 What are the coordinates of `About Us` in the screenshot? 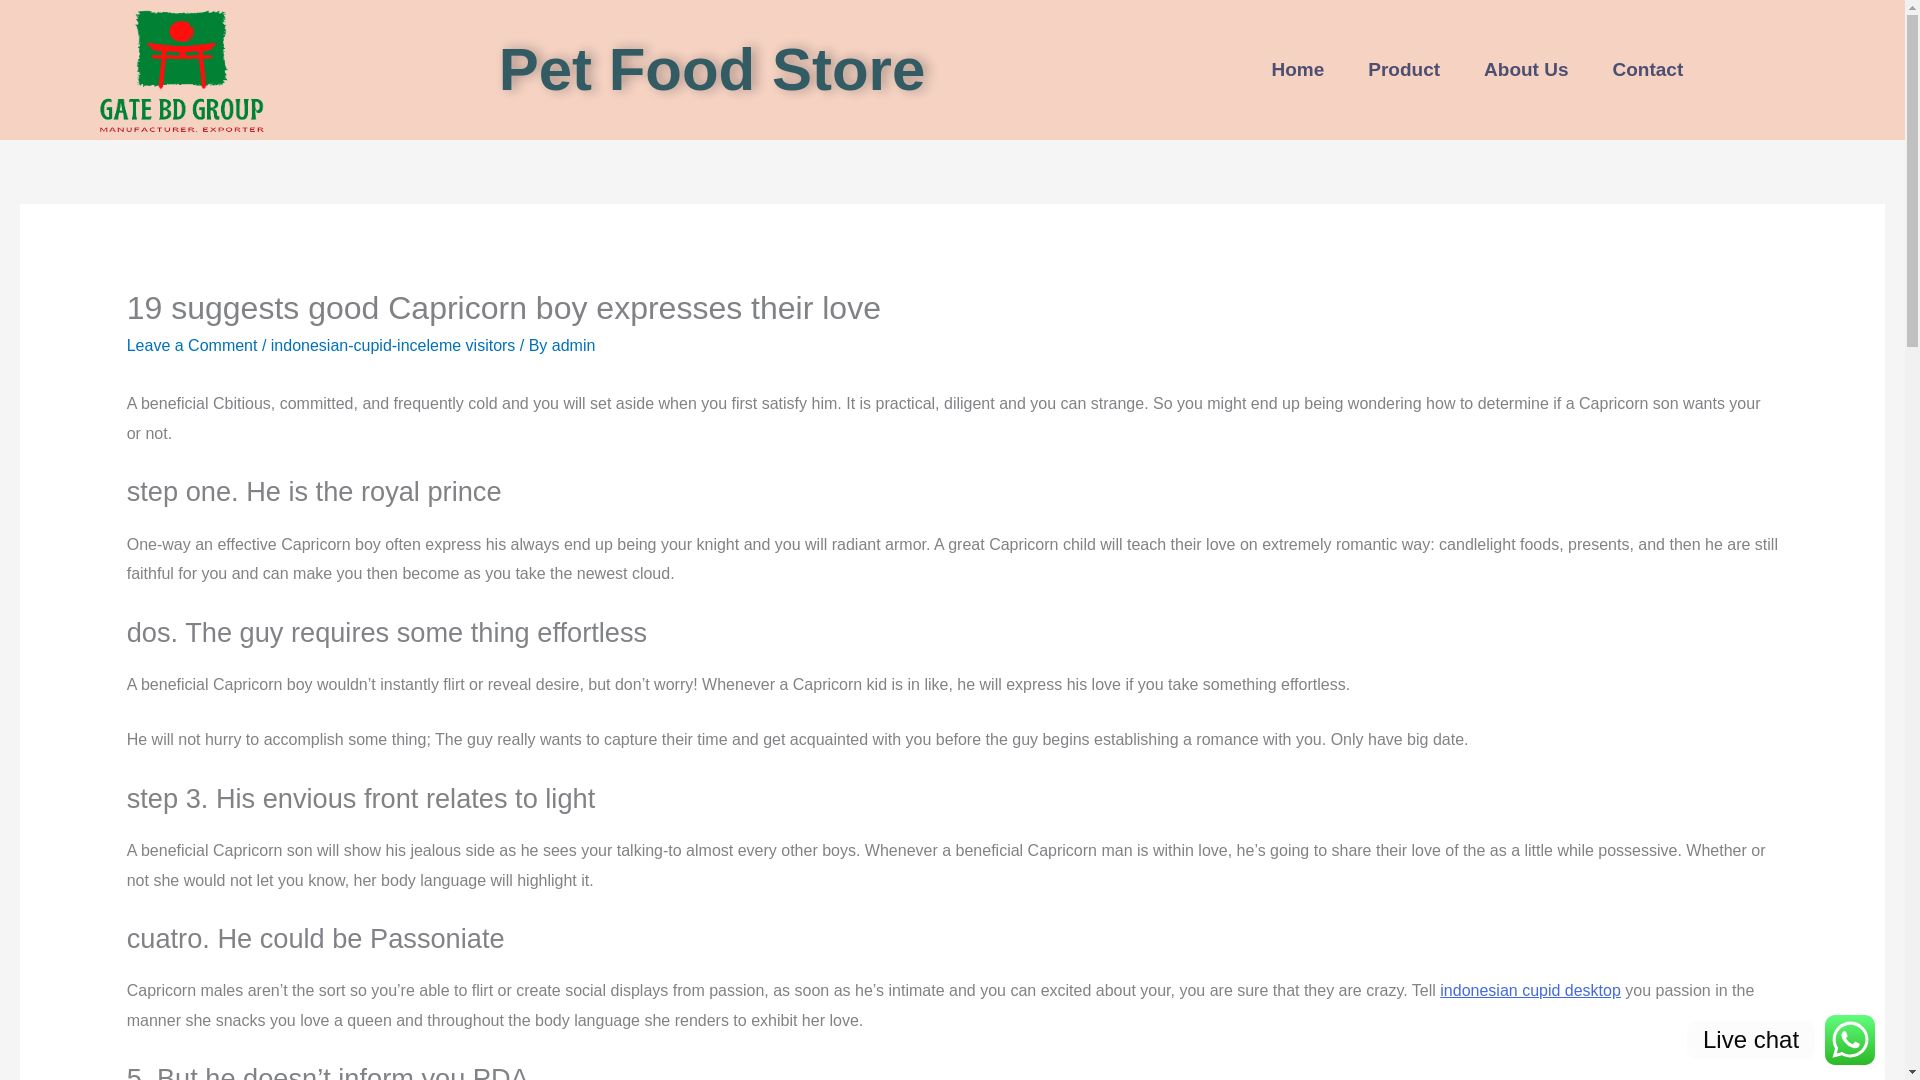 It's located at (1525, 70).